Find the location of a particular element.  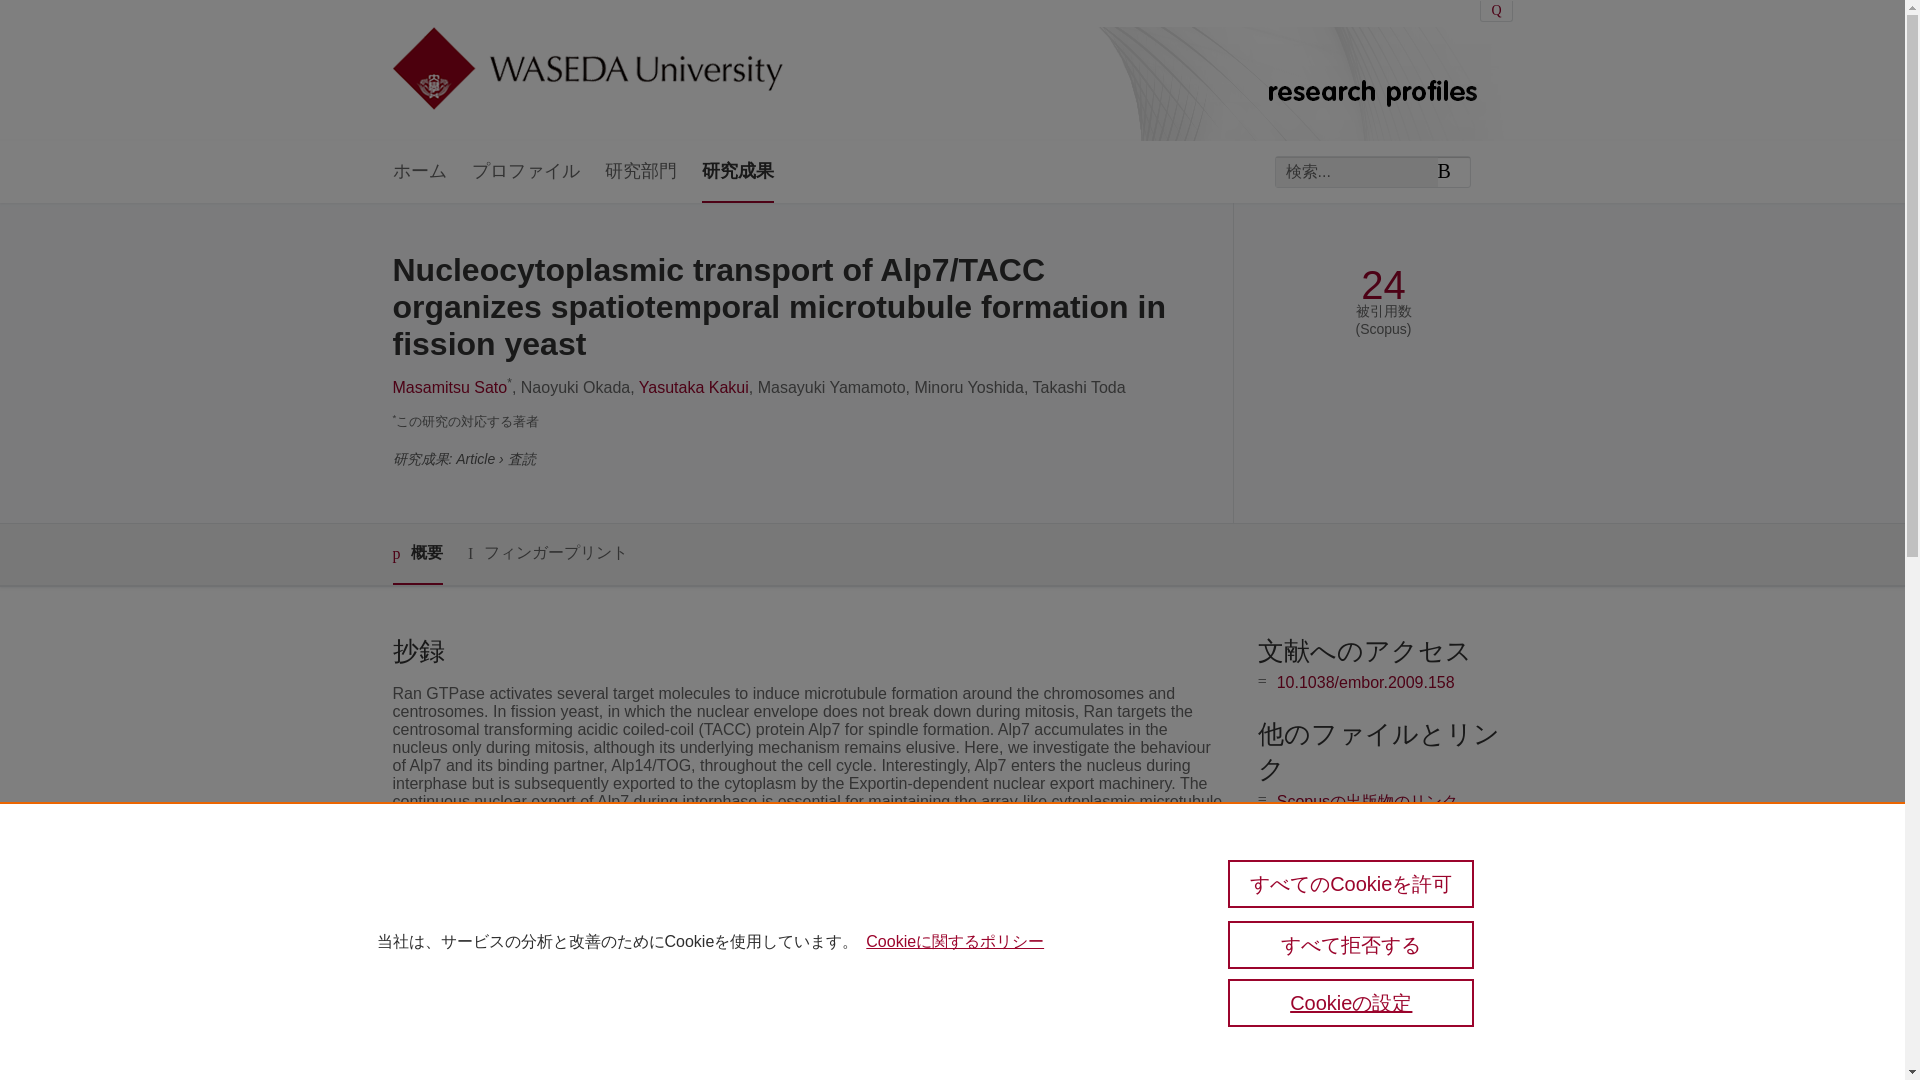

Yasutaka Kakui is located at coordinates (694, 388).